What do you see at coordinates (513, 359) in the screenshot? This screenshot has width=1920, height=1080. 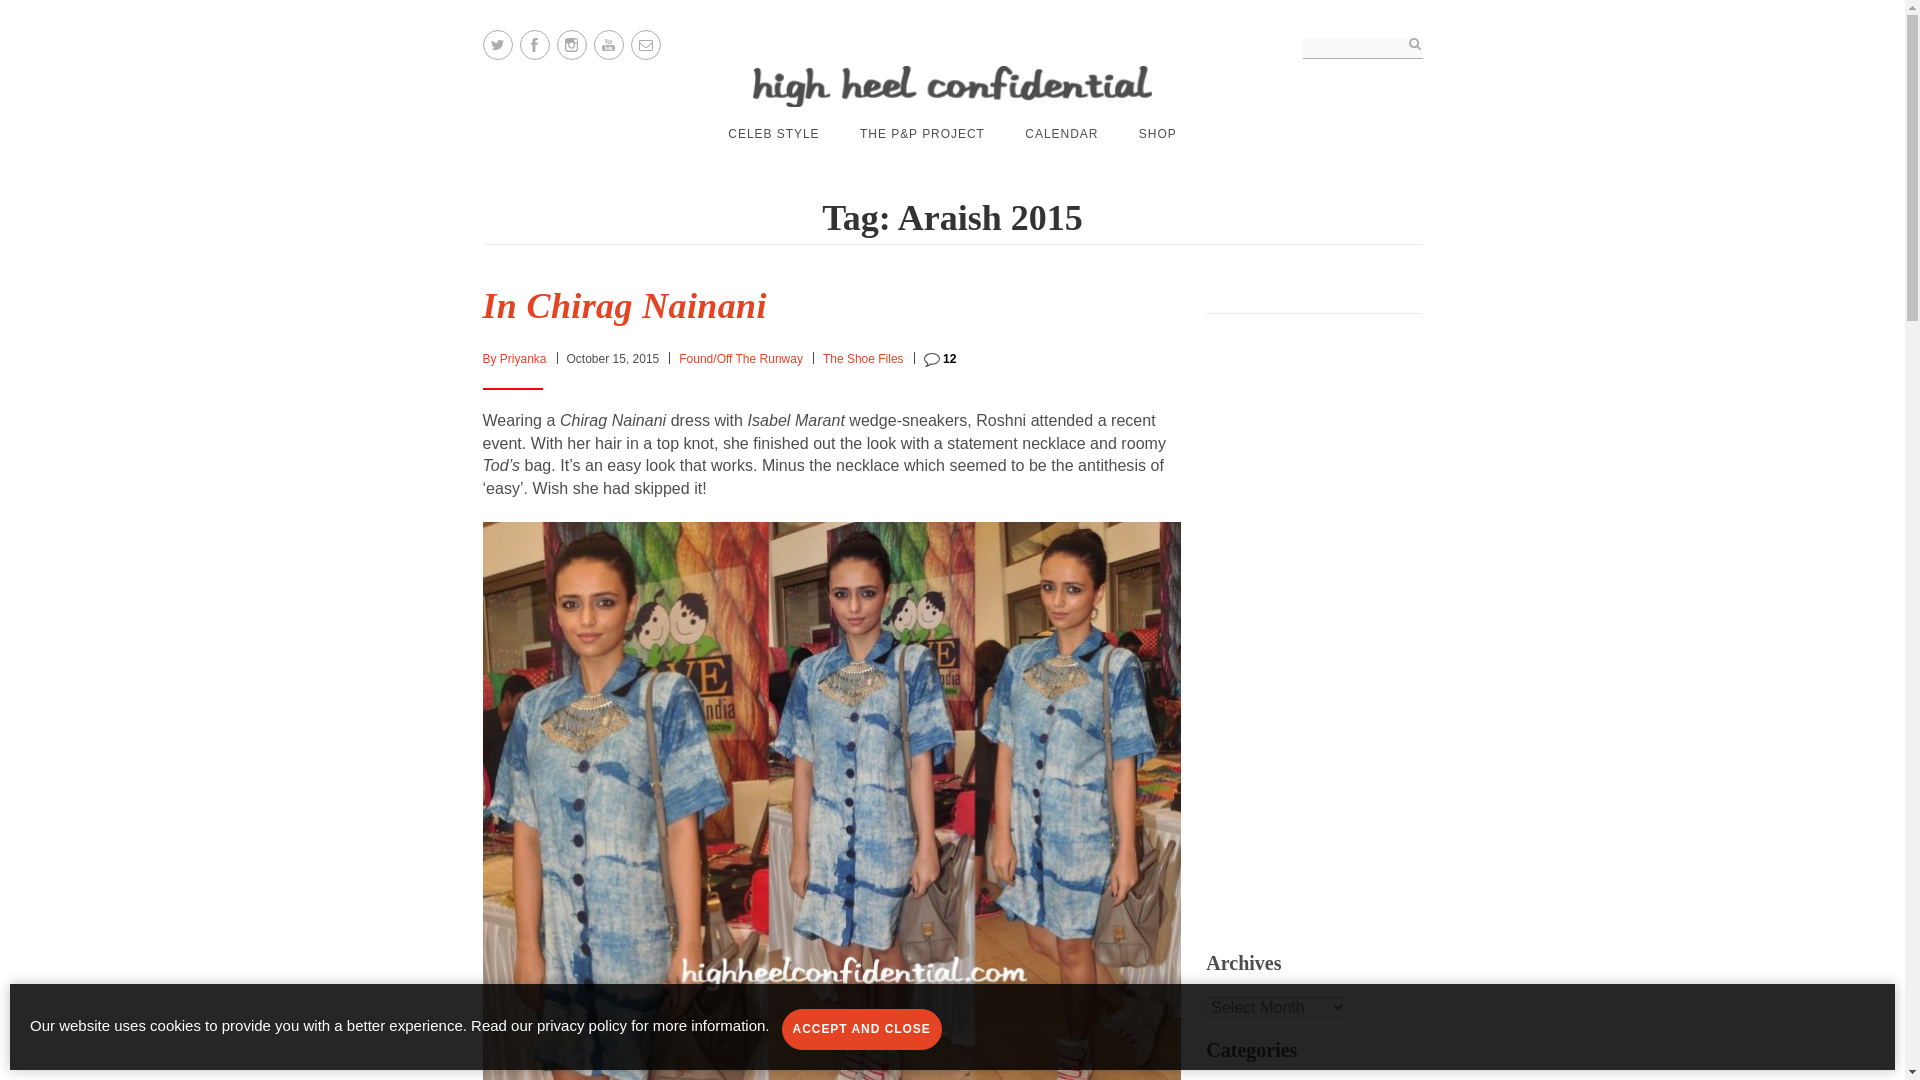 I see `By Priyanka` at bounding box center [513, 359].